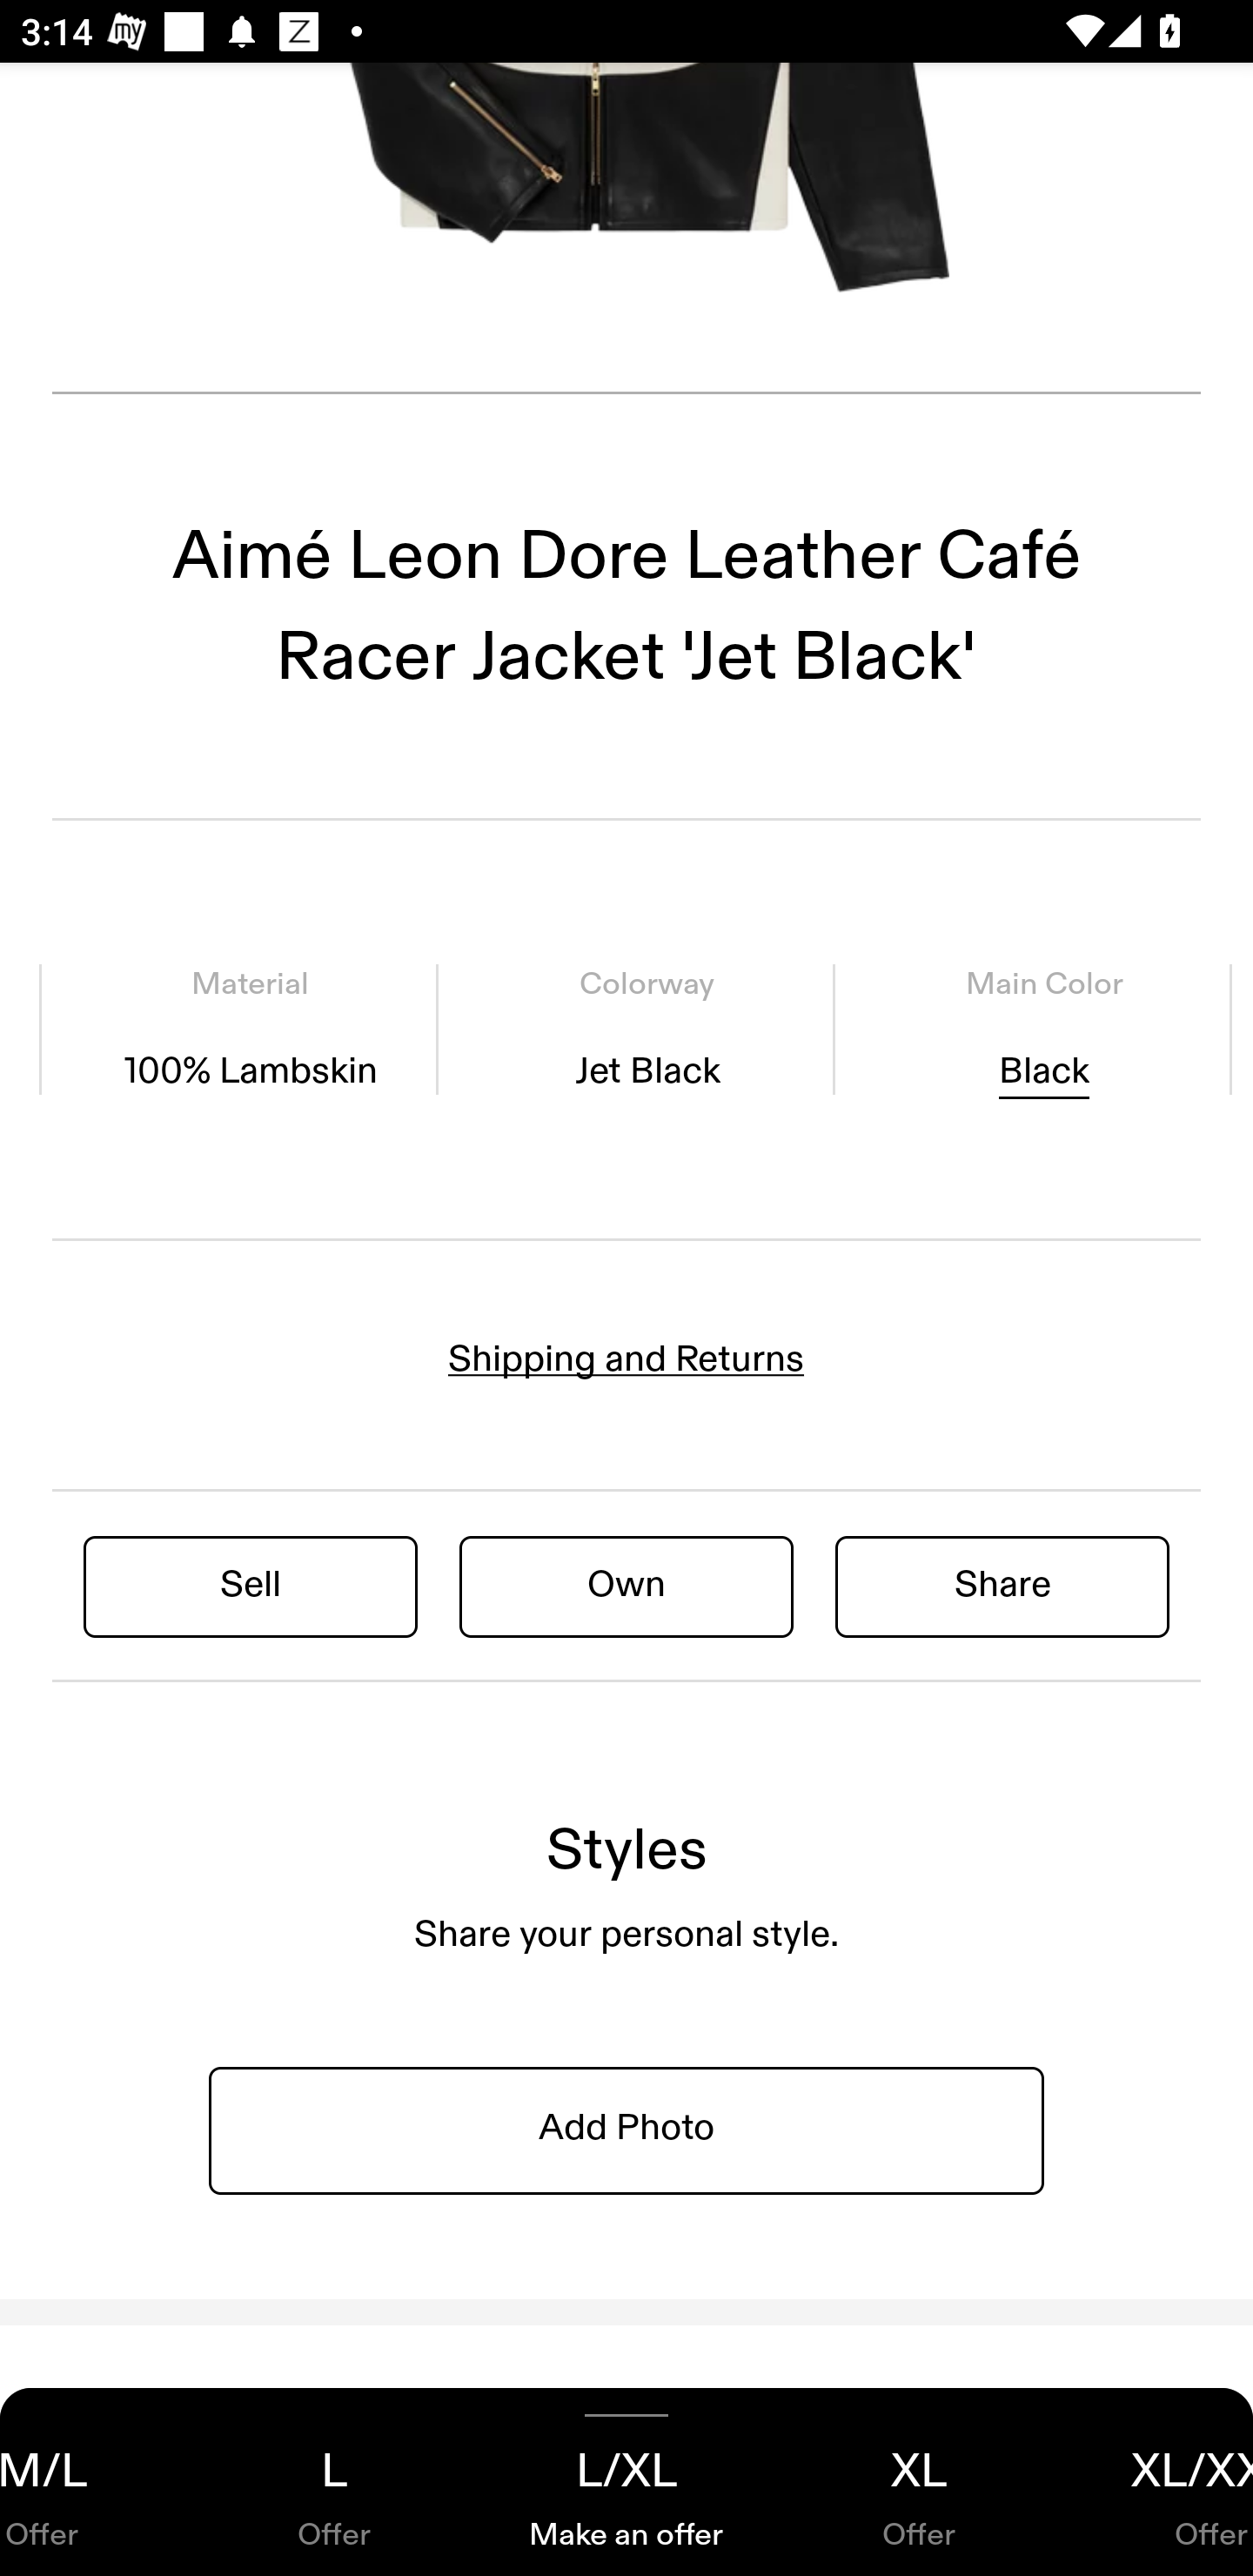  I want to click on Share, so click(1002, 1586).